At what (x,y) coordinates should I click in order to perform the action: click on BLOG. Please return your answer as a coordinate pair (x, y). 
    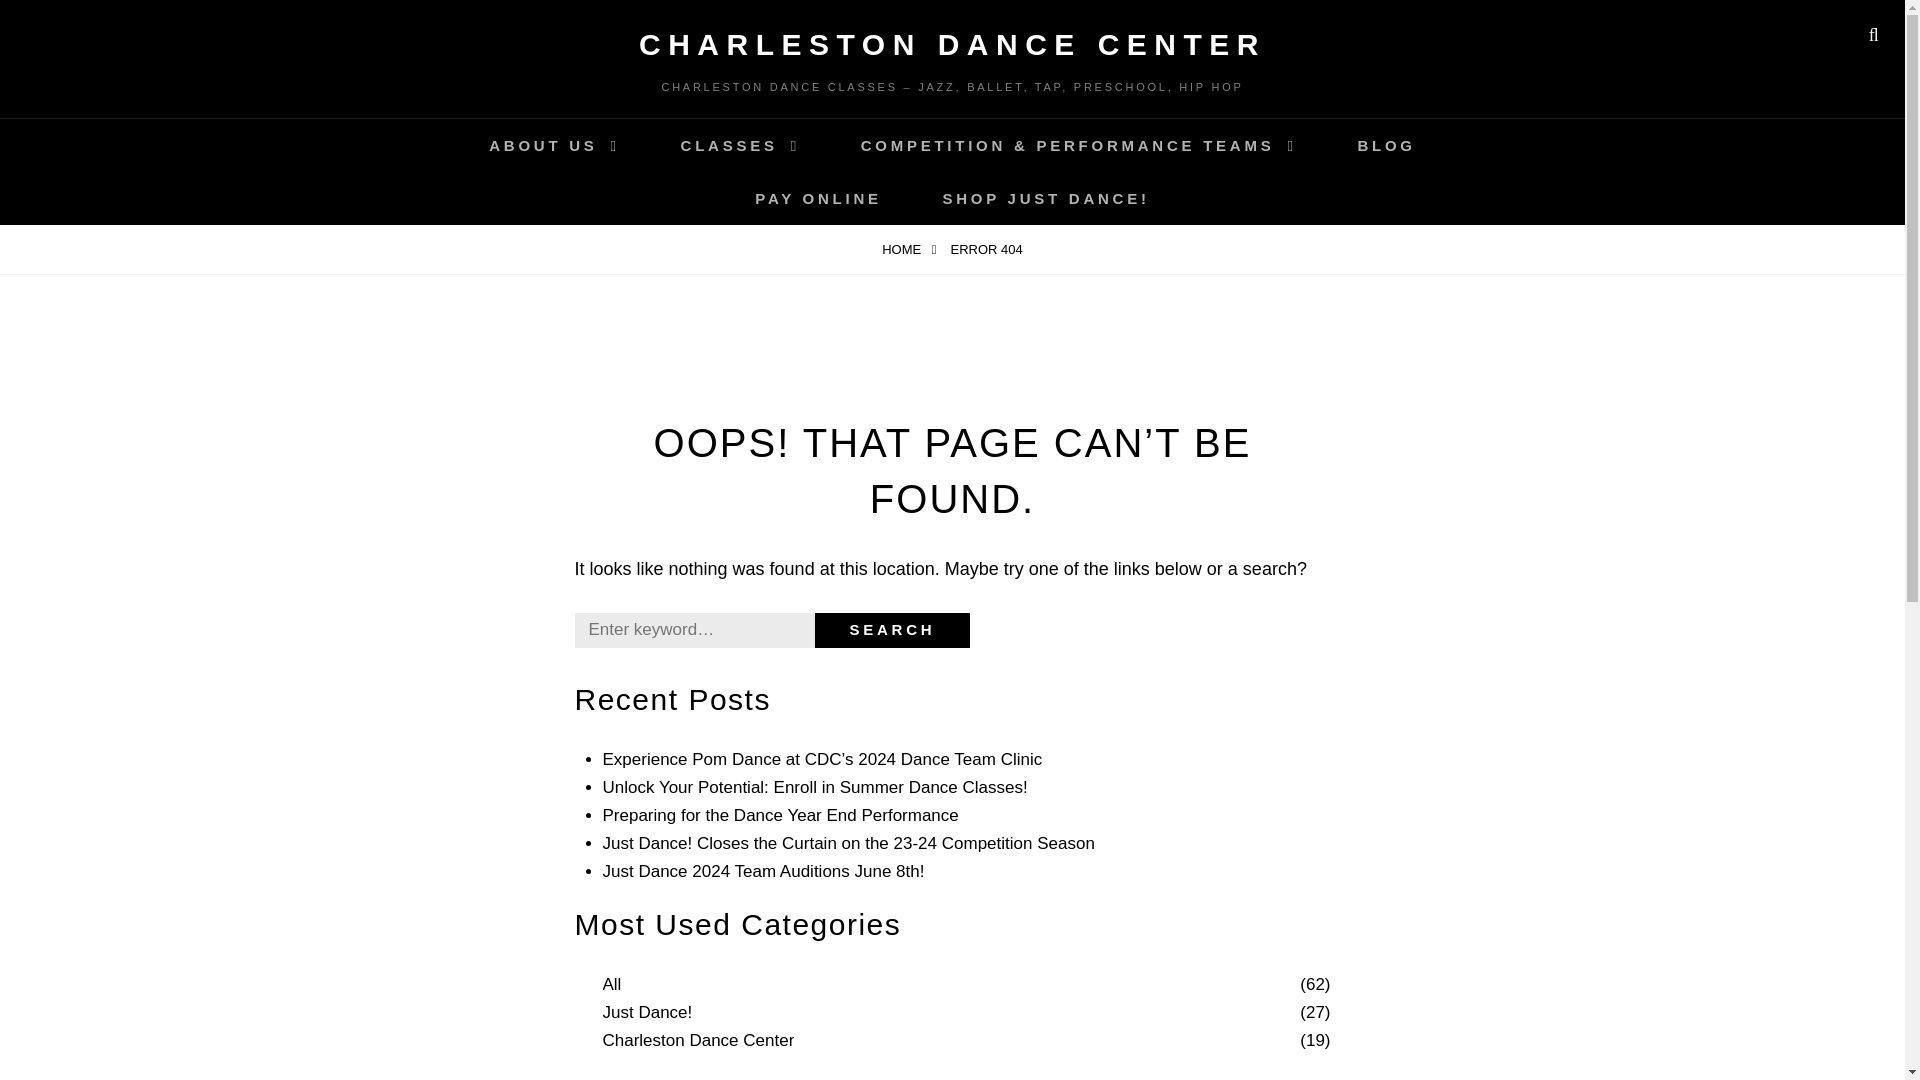
    Looking at the image, I should click on (1386, 144).